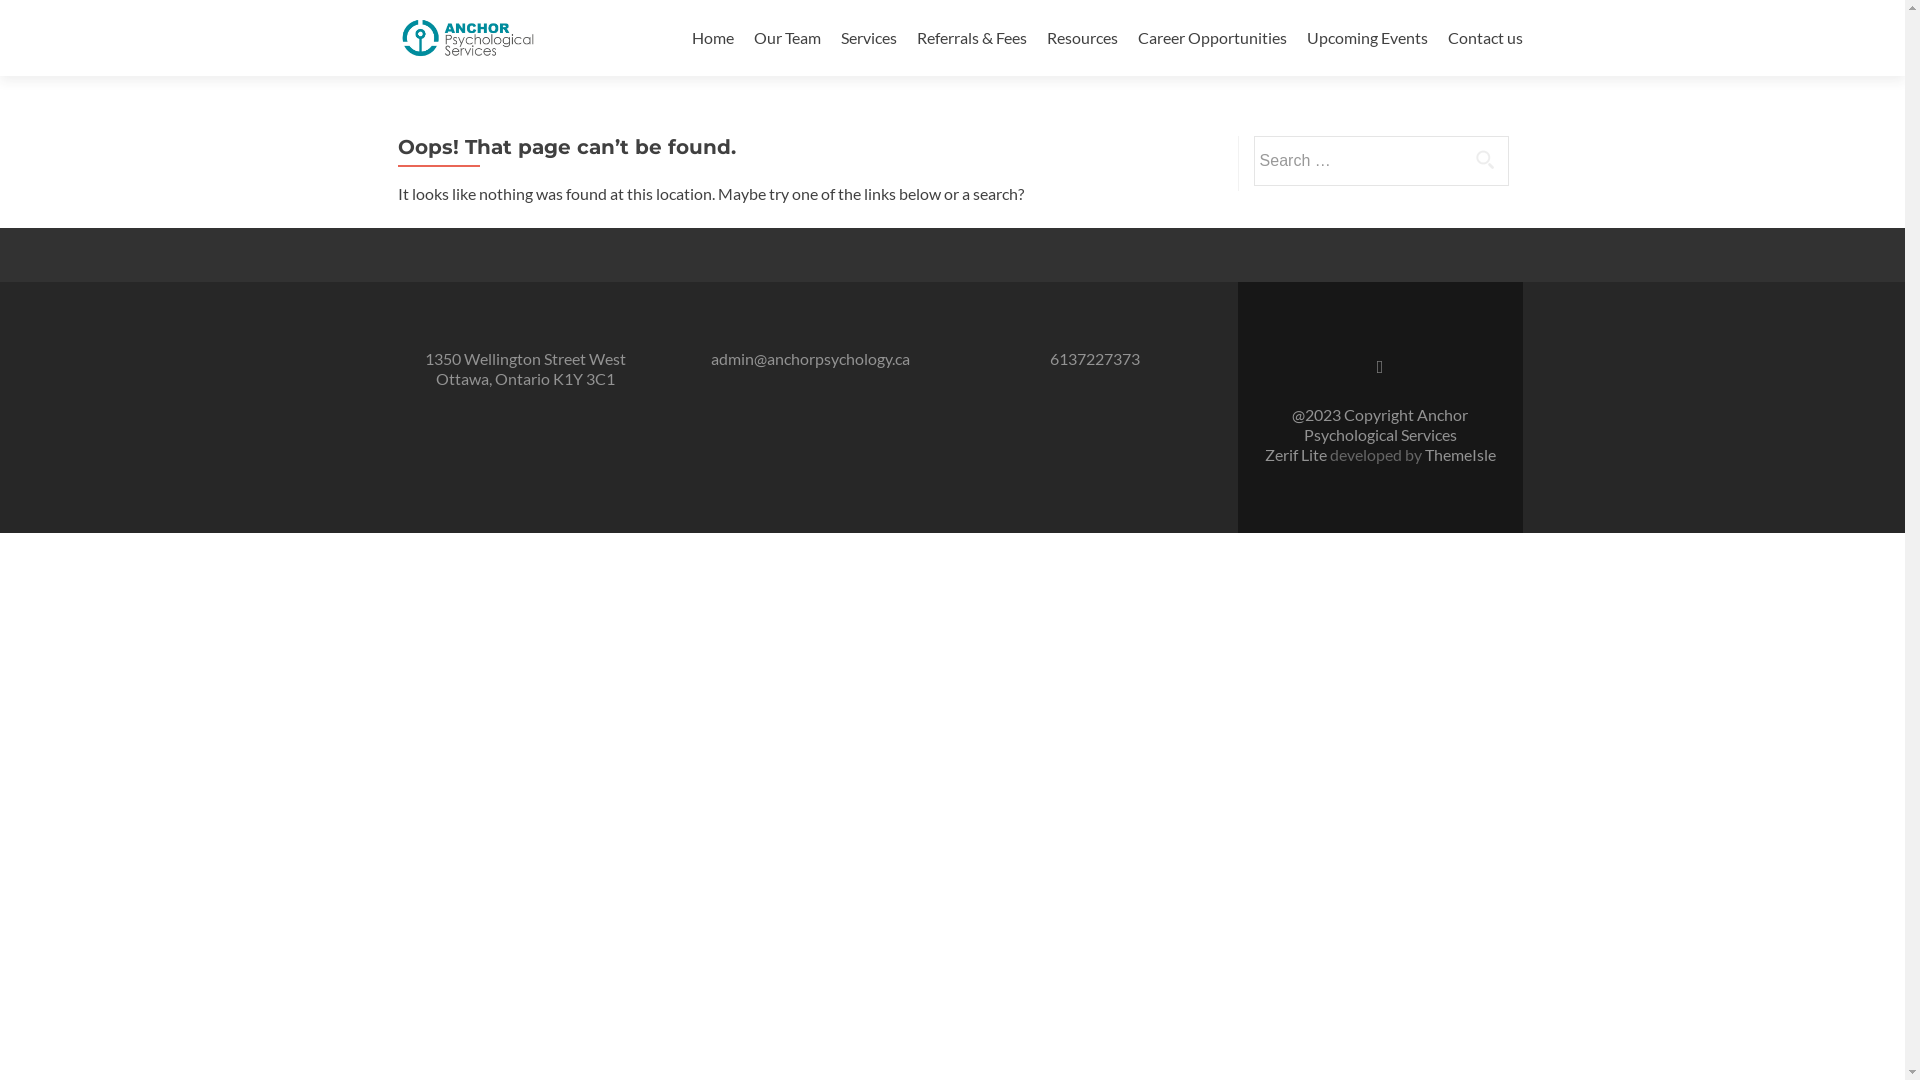 This screenshot has width=1920, height=1080. Describe the element at coordinates (1296, 454) in the screenshot. I see `Zerif Lite` at that location.